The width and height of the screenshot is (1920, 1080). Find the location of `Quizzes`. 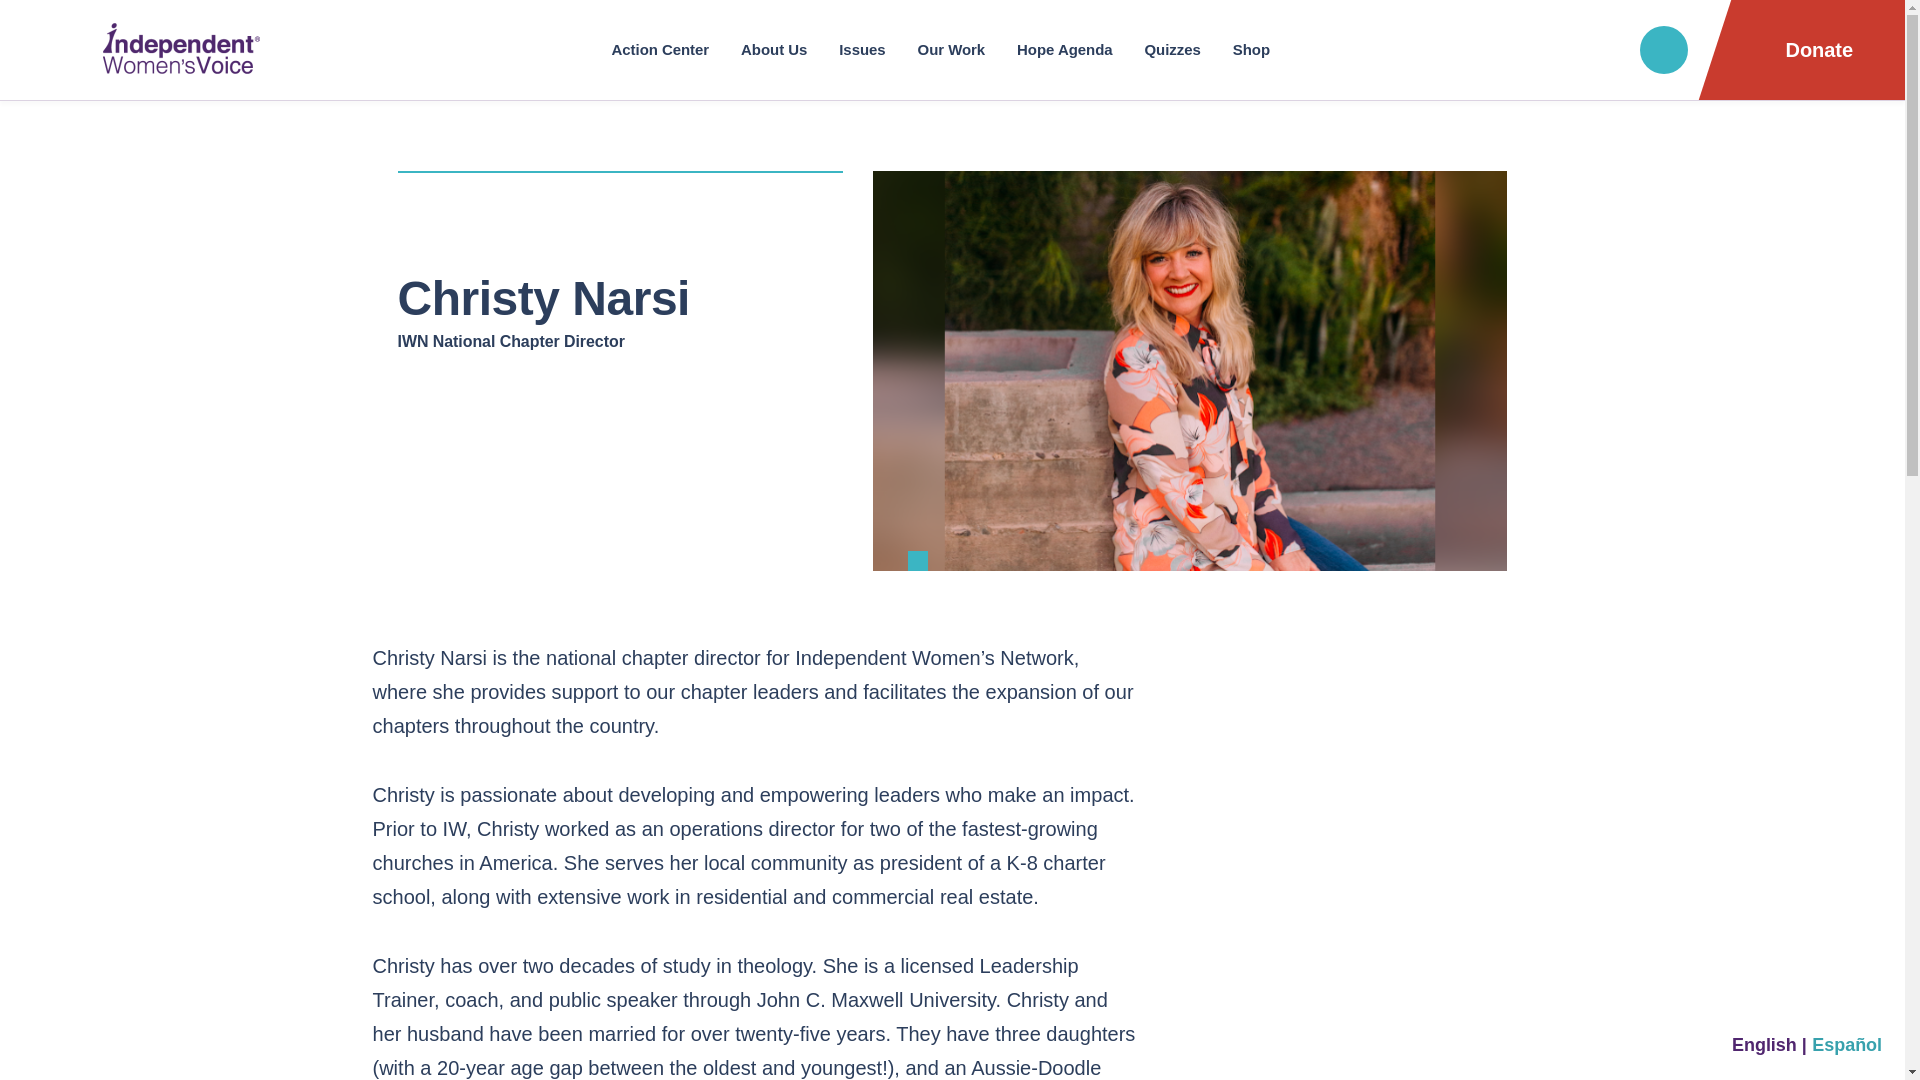

Quizzes is located at coordinates (1172, 50).